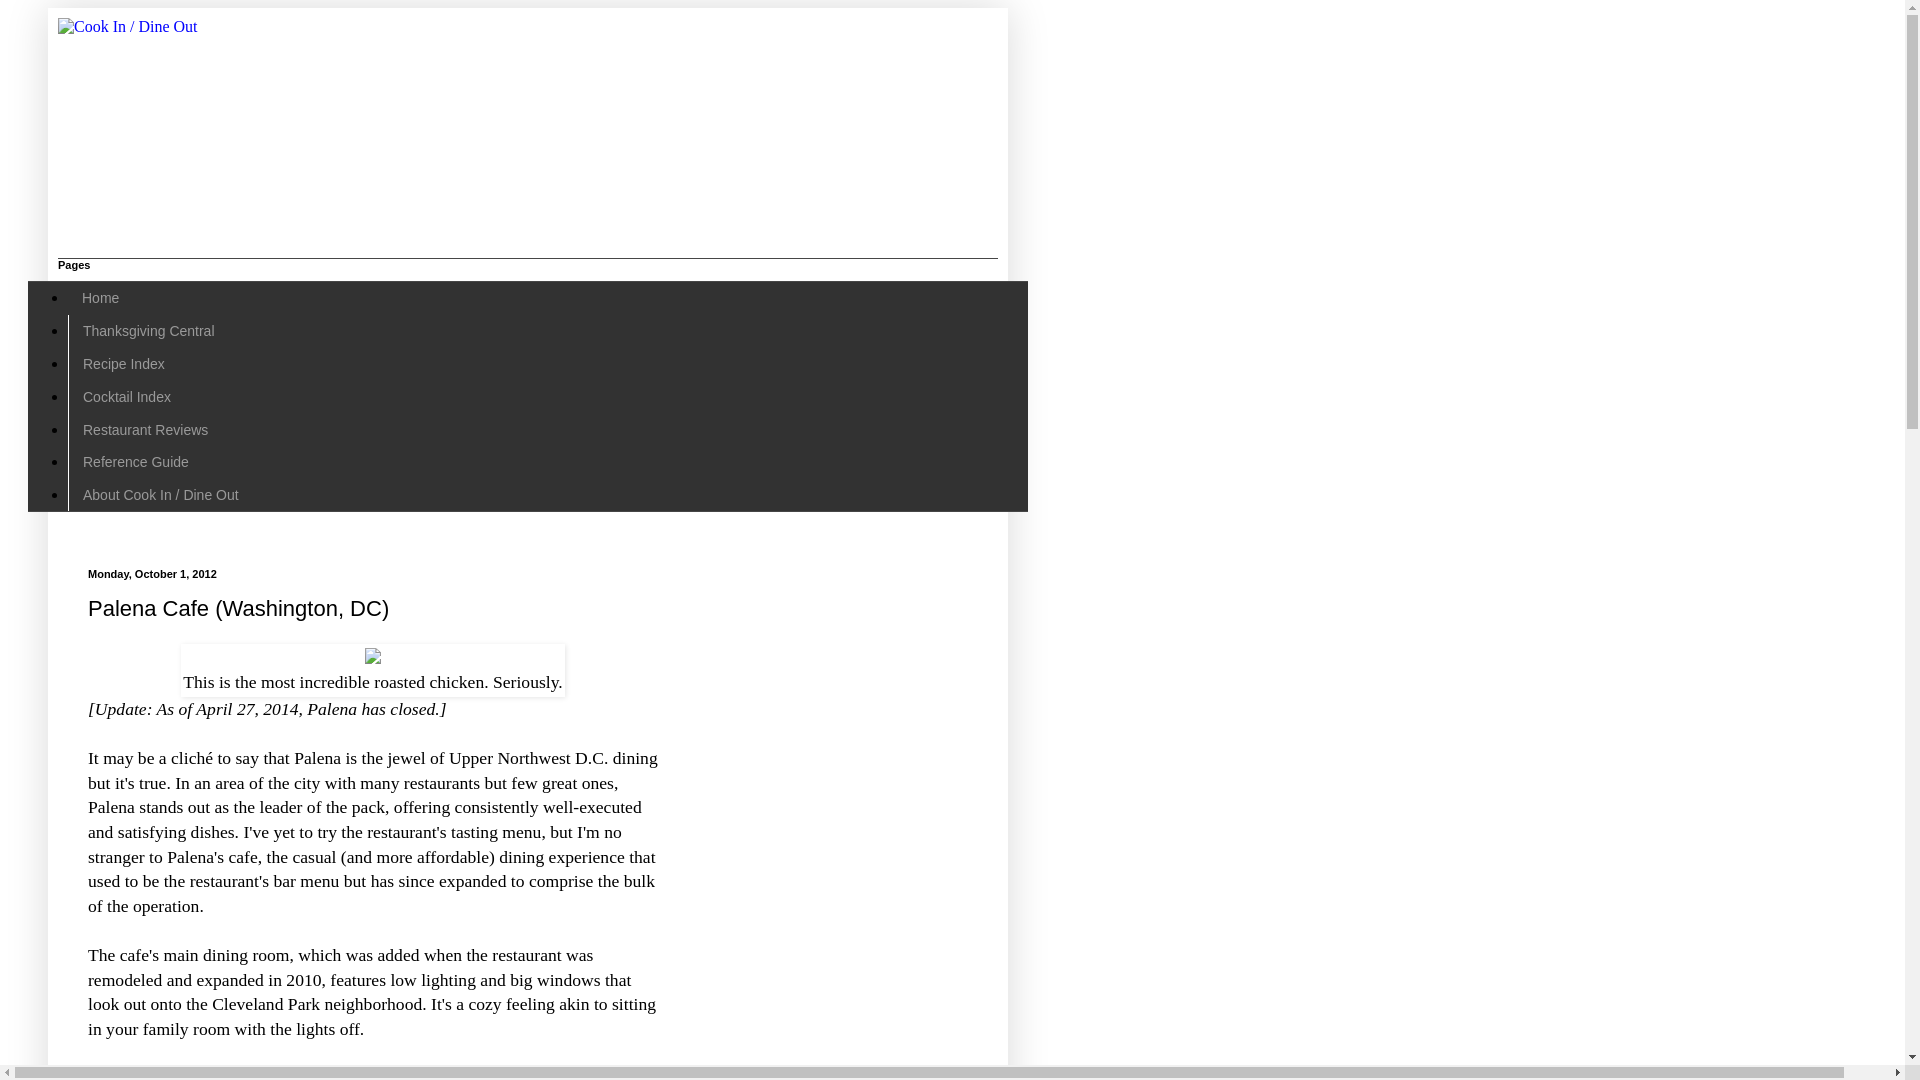 The width and height of the screenshot is (1920, 1080). What do you see at coordinates (100, 298) in the screenshot?
I see `Home` at bounding box center [100, 298].